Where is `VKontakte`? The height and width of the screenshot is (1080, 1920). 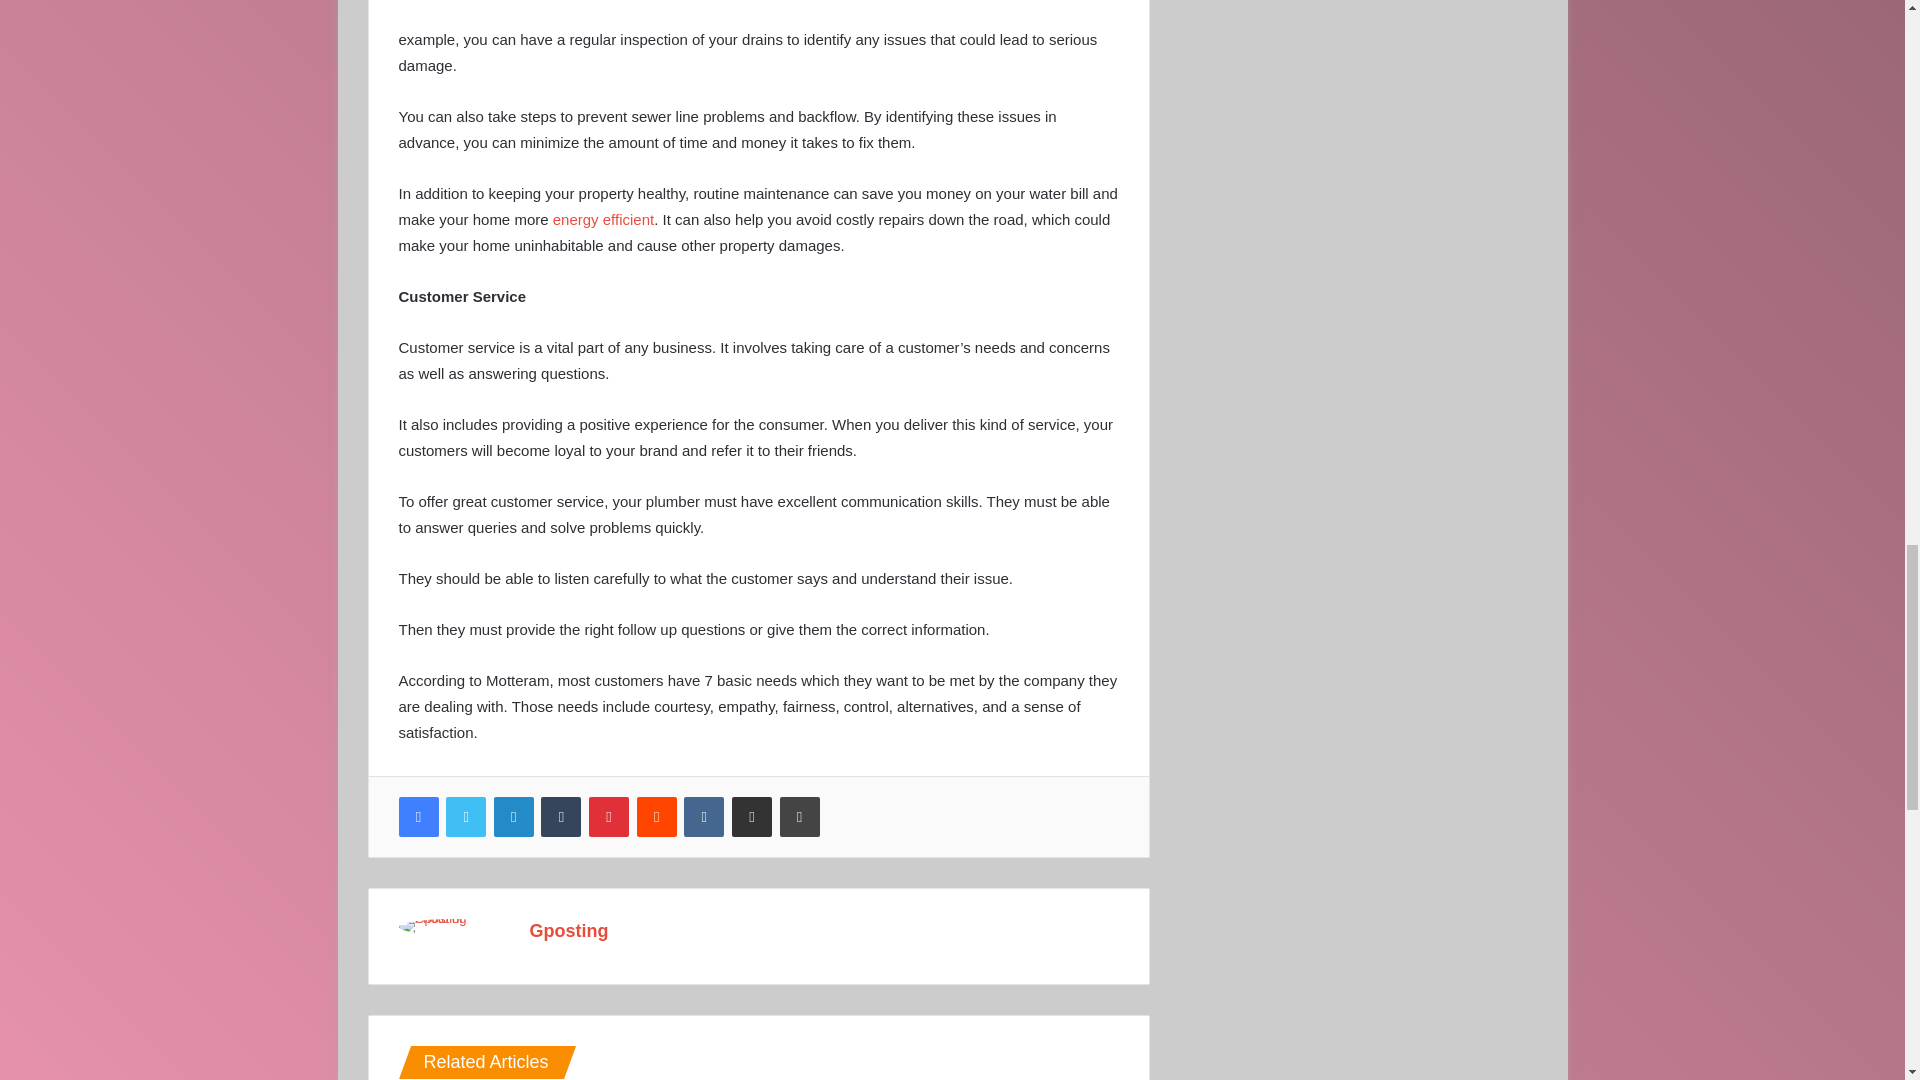
VKontakte is located at coordinates (703, 817).